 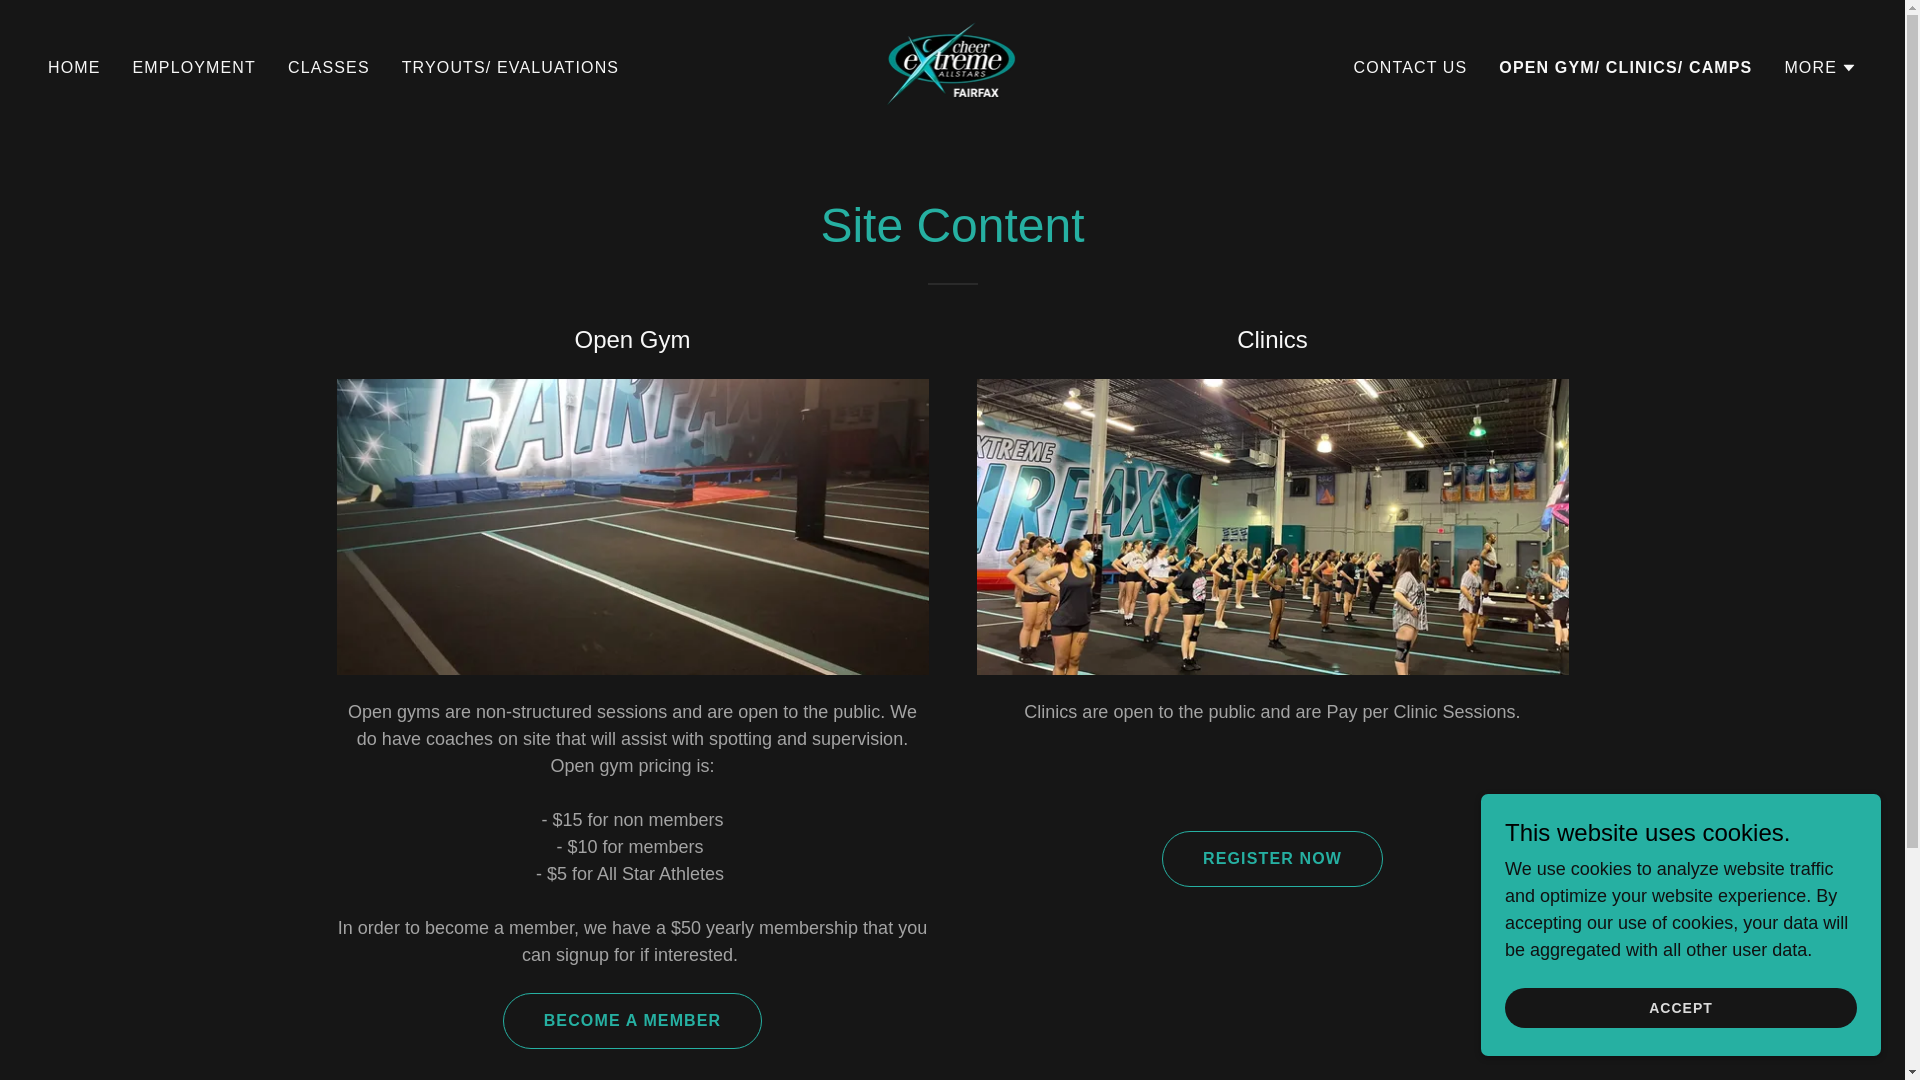 What do you see at coordinates (632, 1020) in the screenshot?
I see `BECOME A MEMBER` at bounding box center [632, 1020].